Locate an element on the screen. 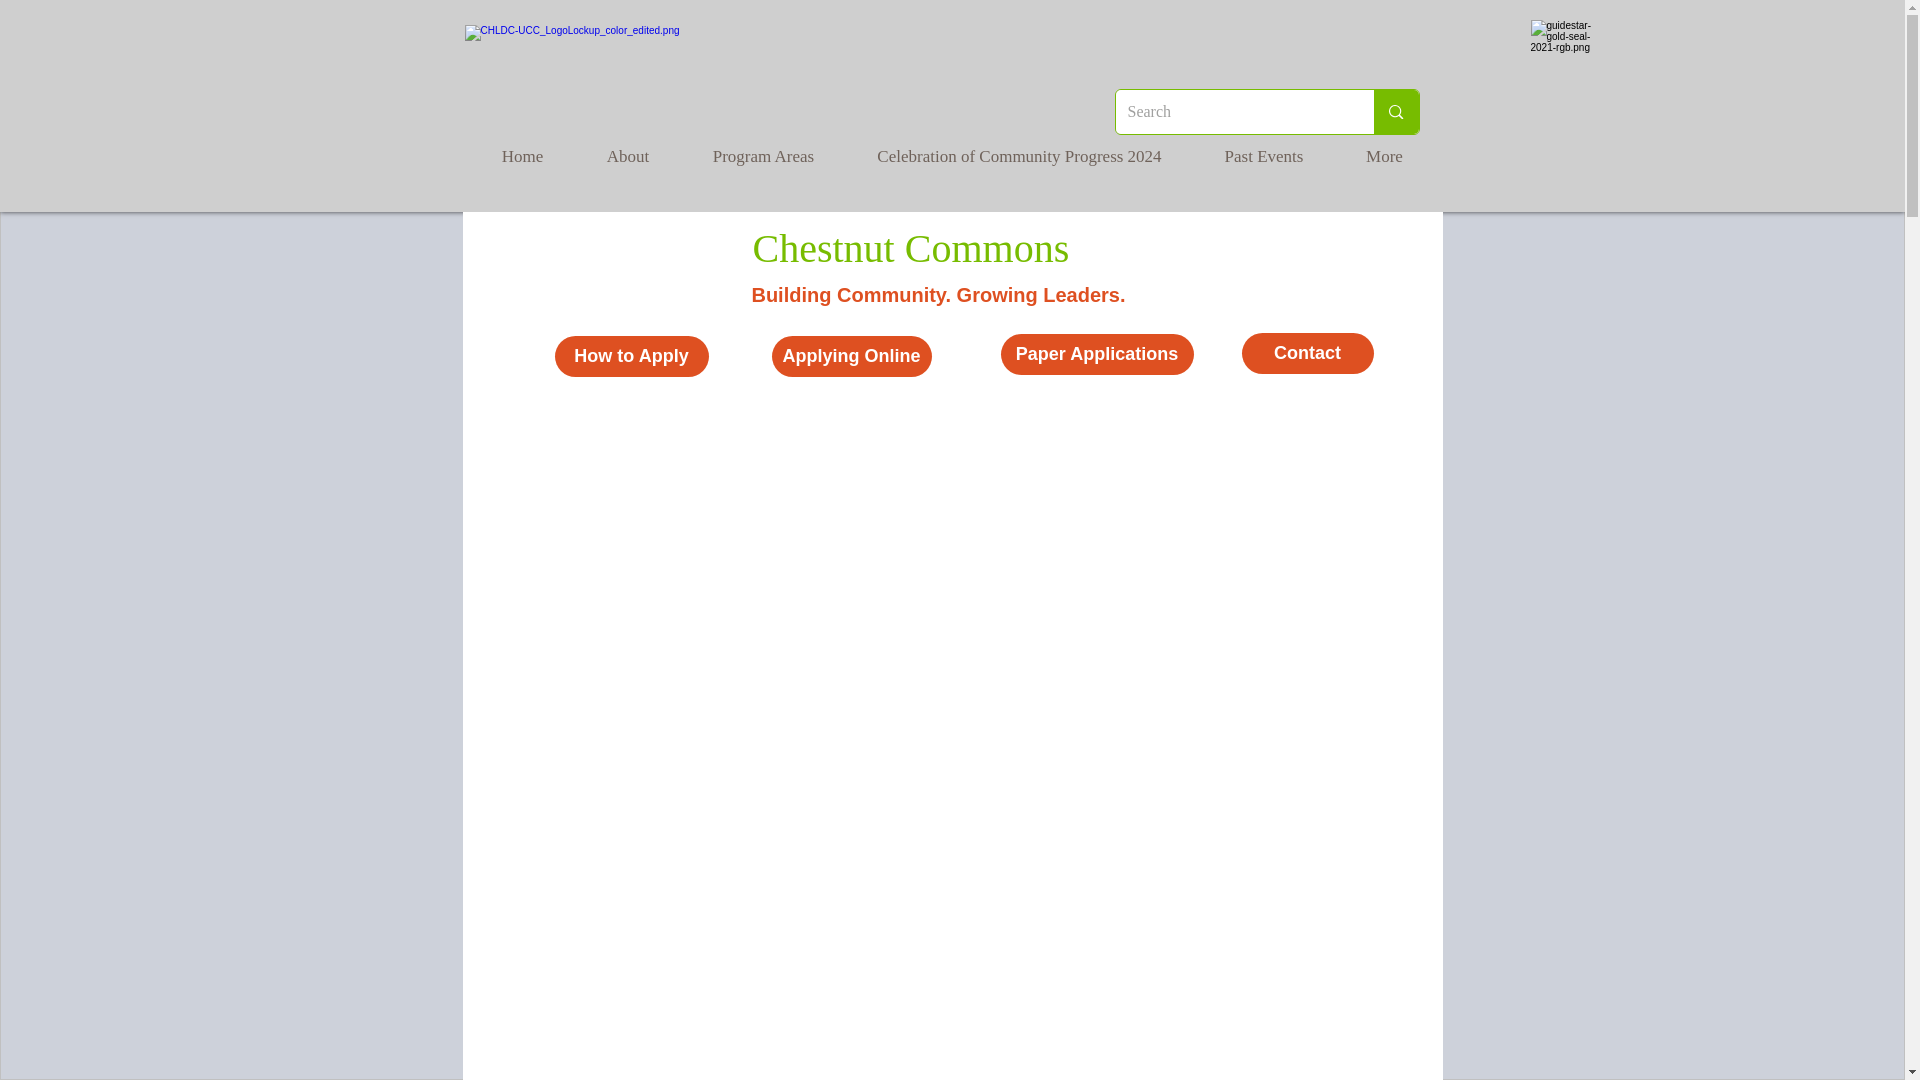  Program Areas is located at coordinates (762, 156).